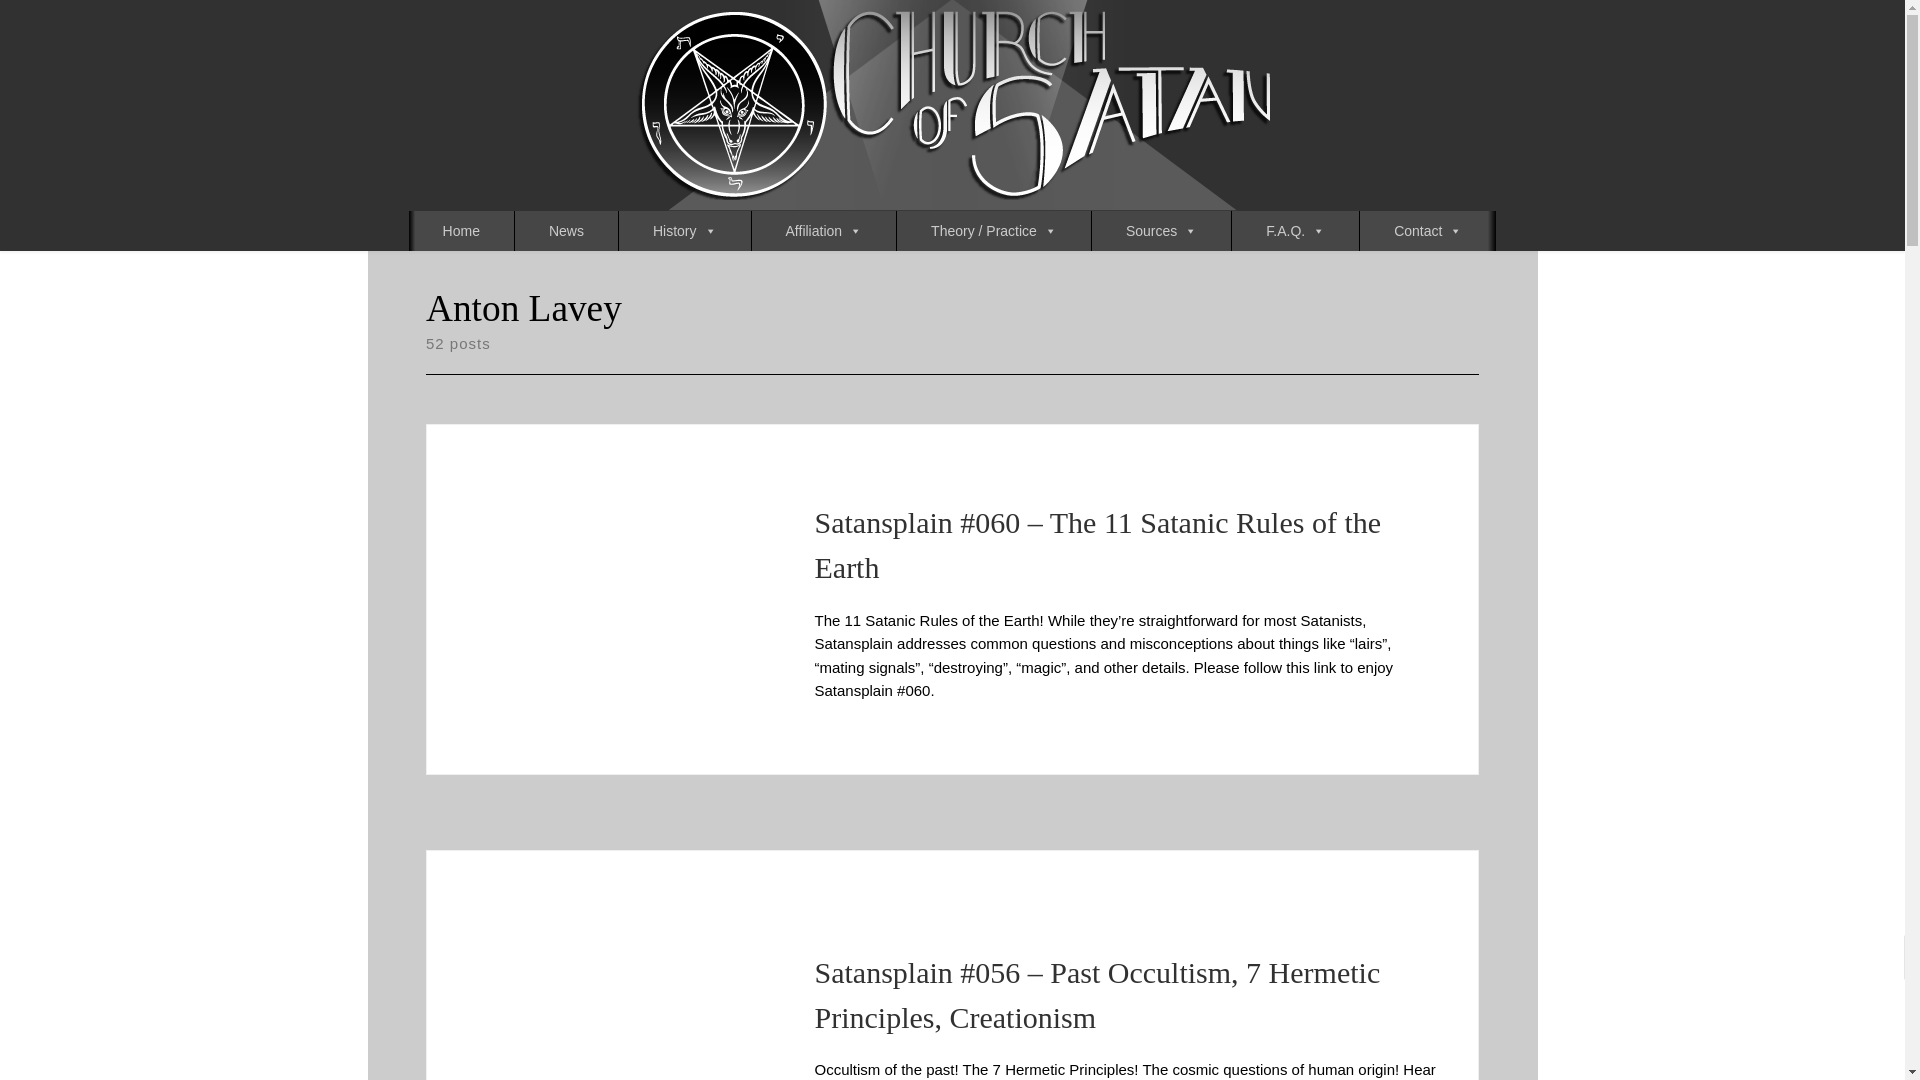 The width and height of the screenshot is (1920, 1080). What do you see at coordinates (684, 230) in the screenshot?
I see `History` at bounding box center [684, 230].